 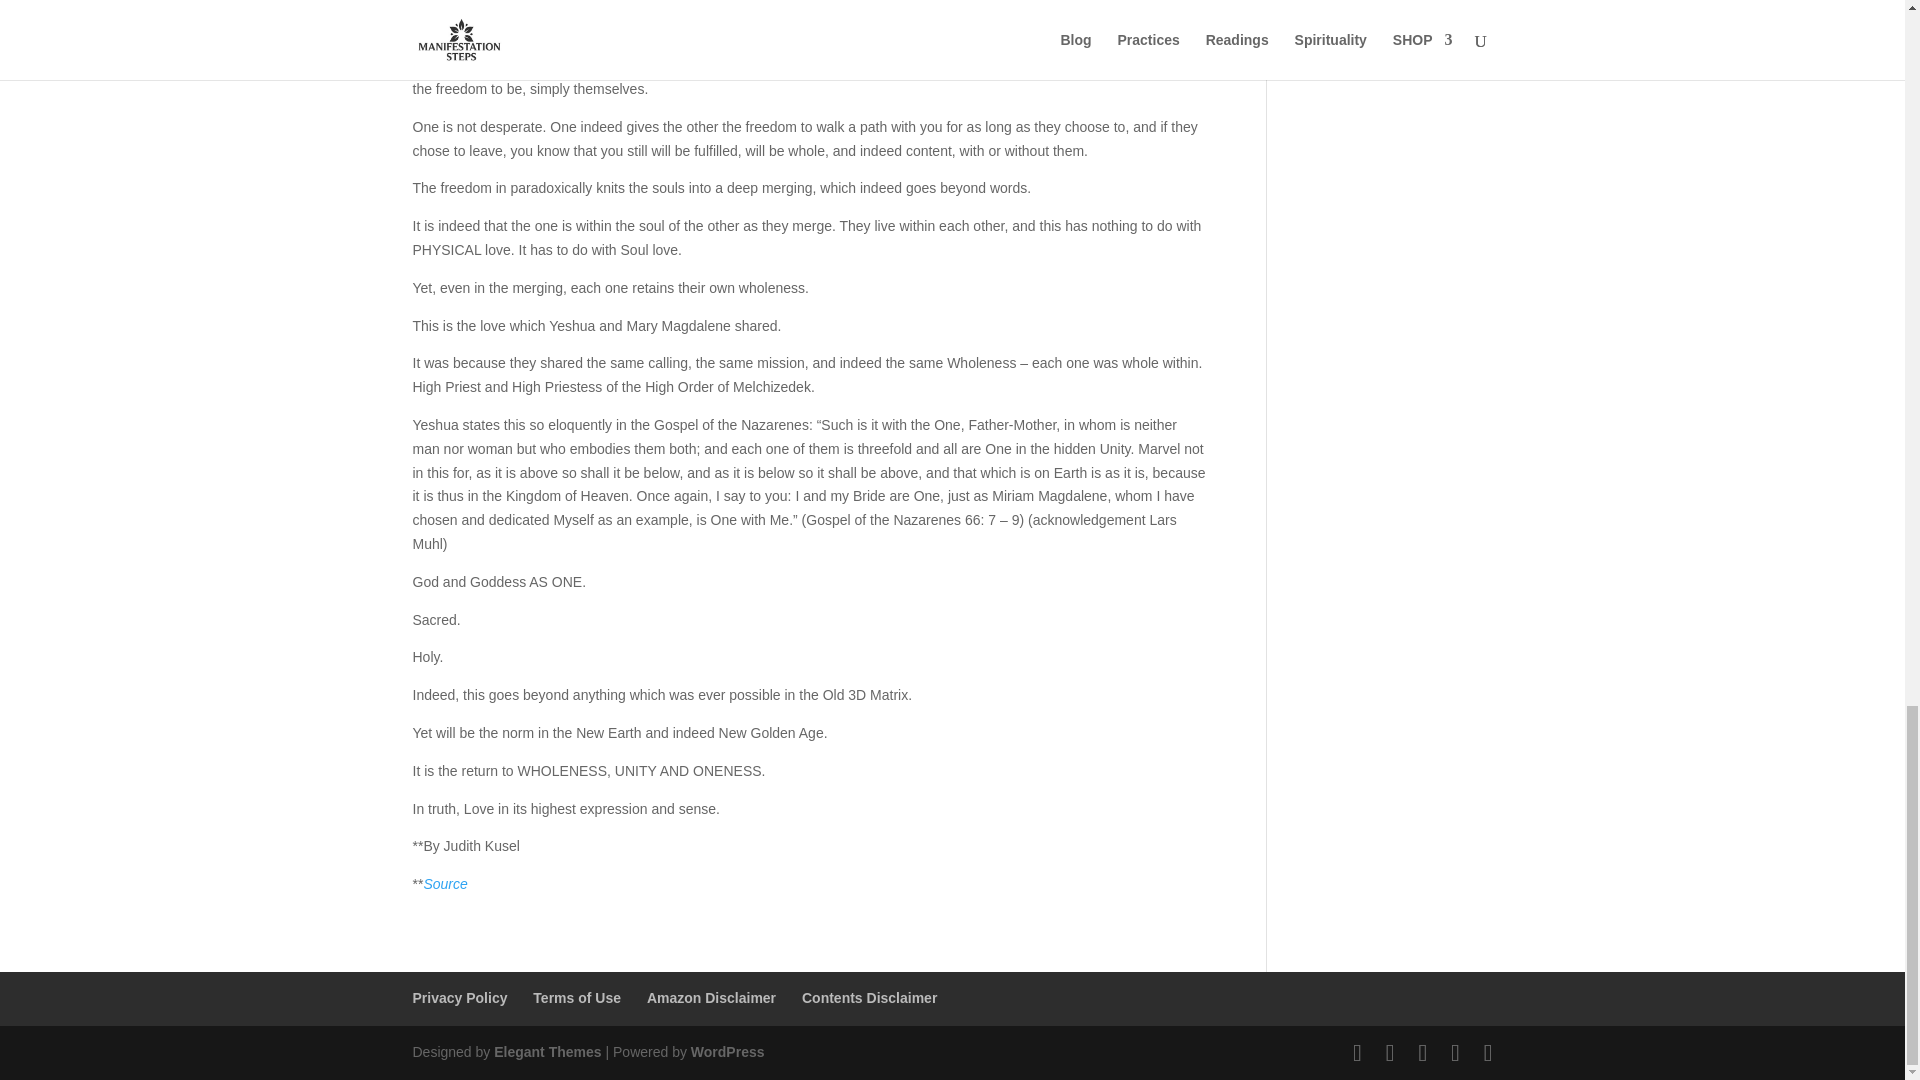 What do you see at coordinates (869, 998) in the screenshot?
I see `Contents Disclaimer` at bounding box center [869, 998].